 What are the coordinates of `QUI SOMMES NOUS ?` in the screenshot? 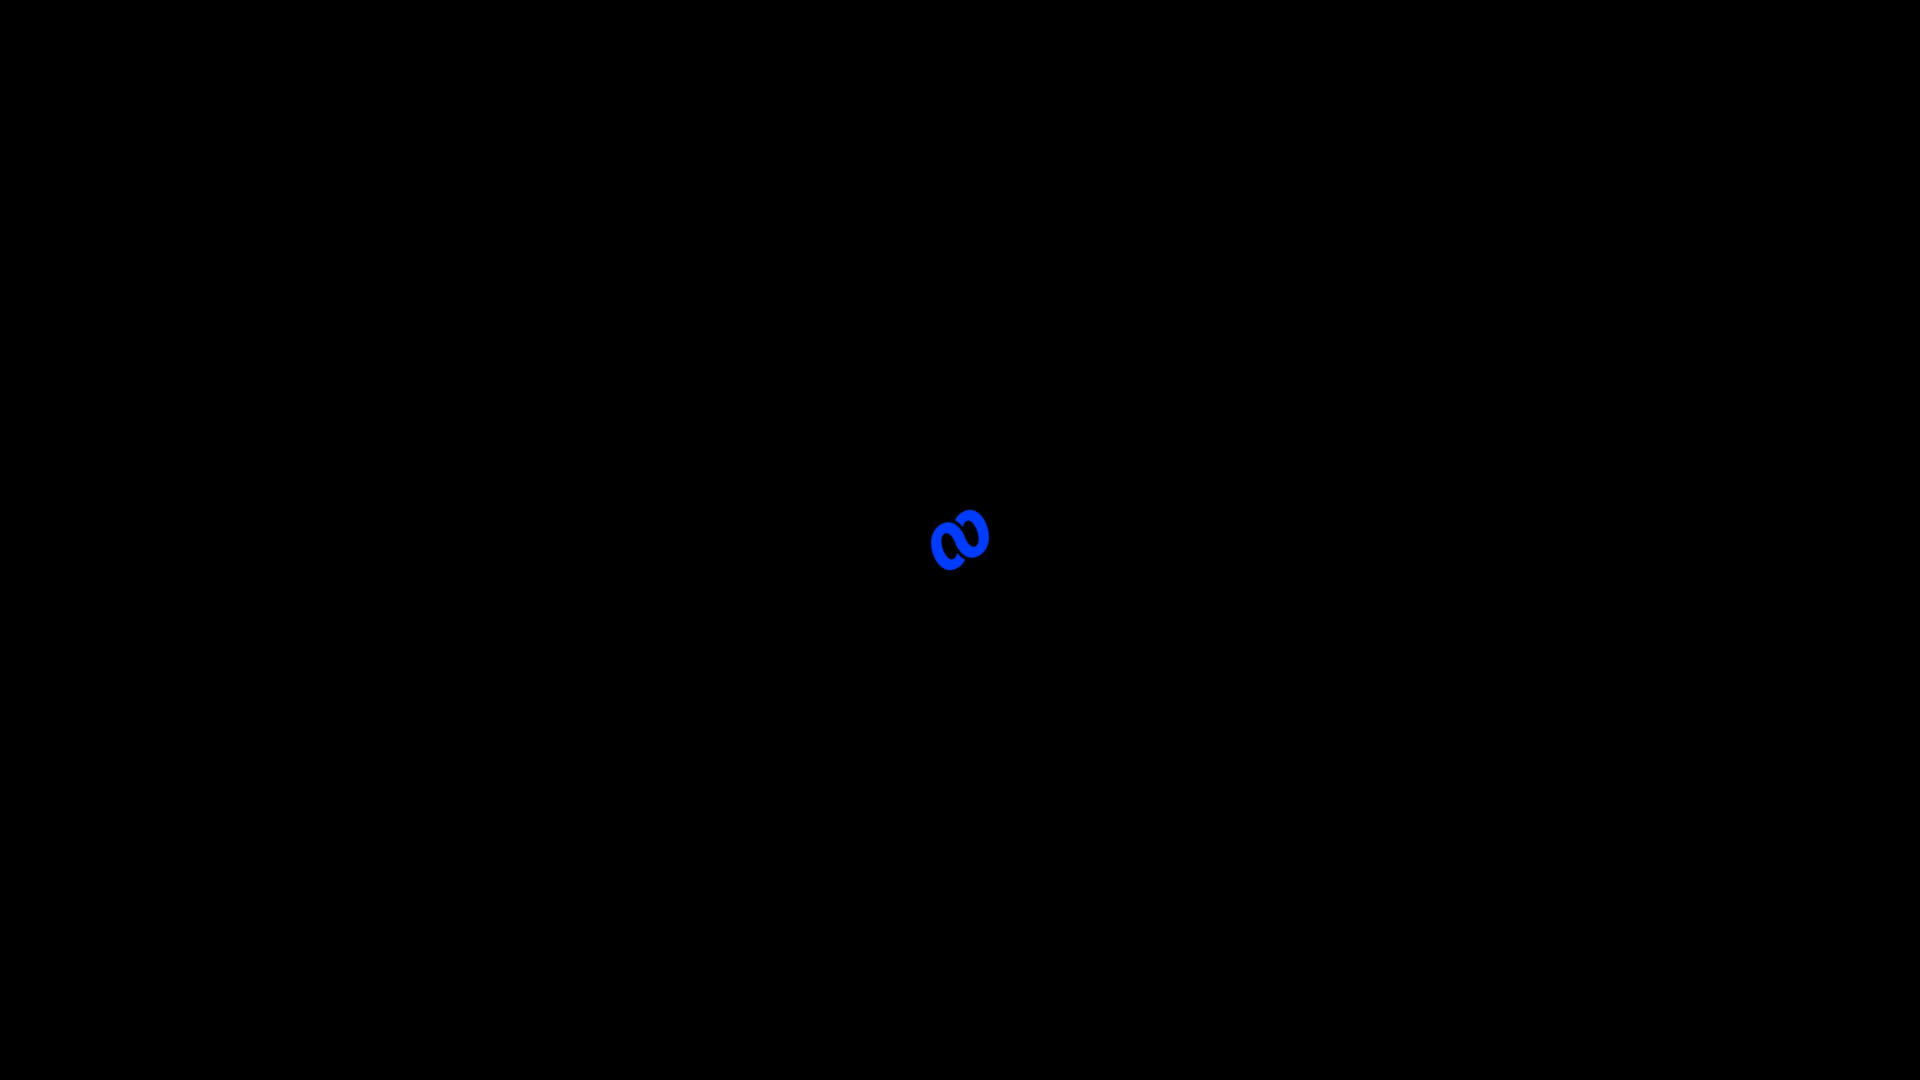 It's located at (361, 1049).